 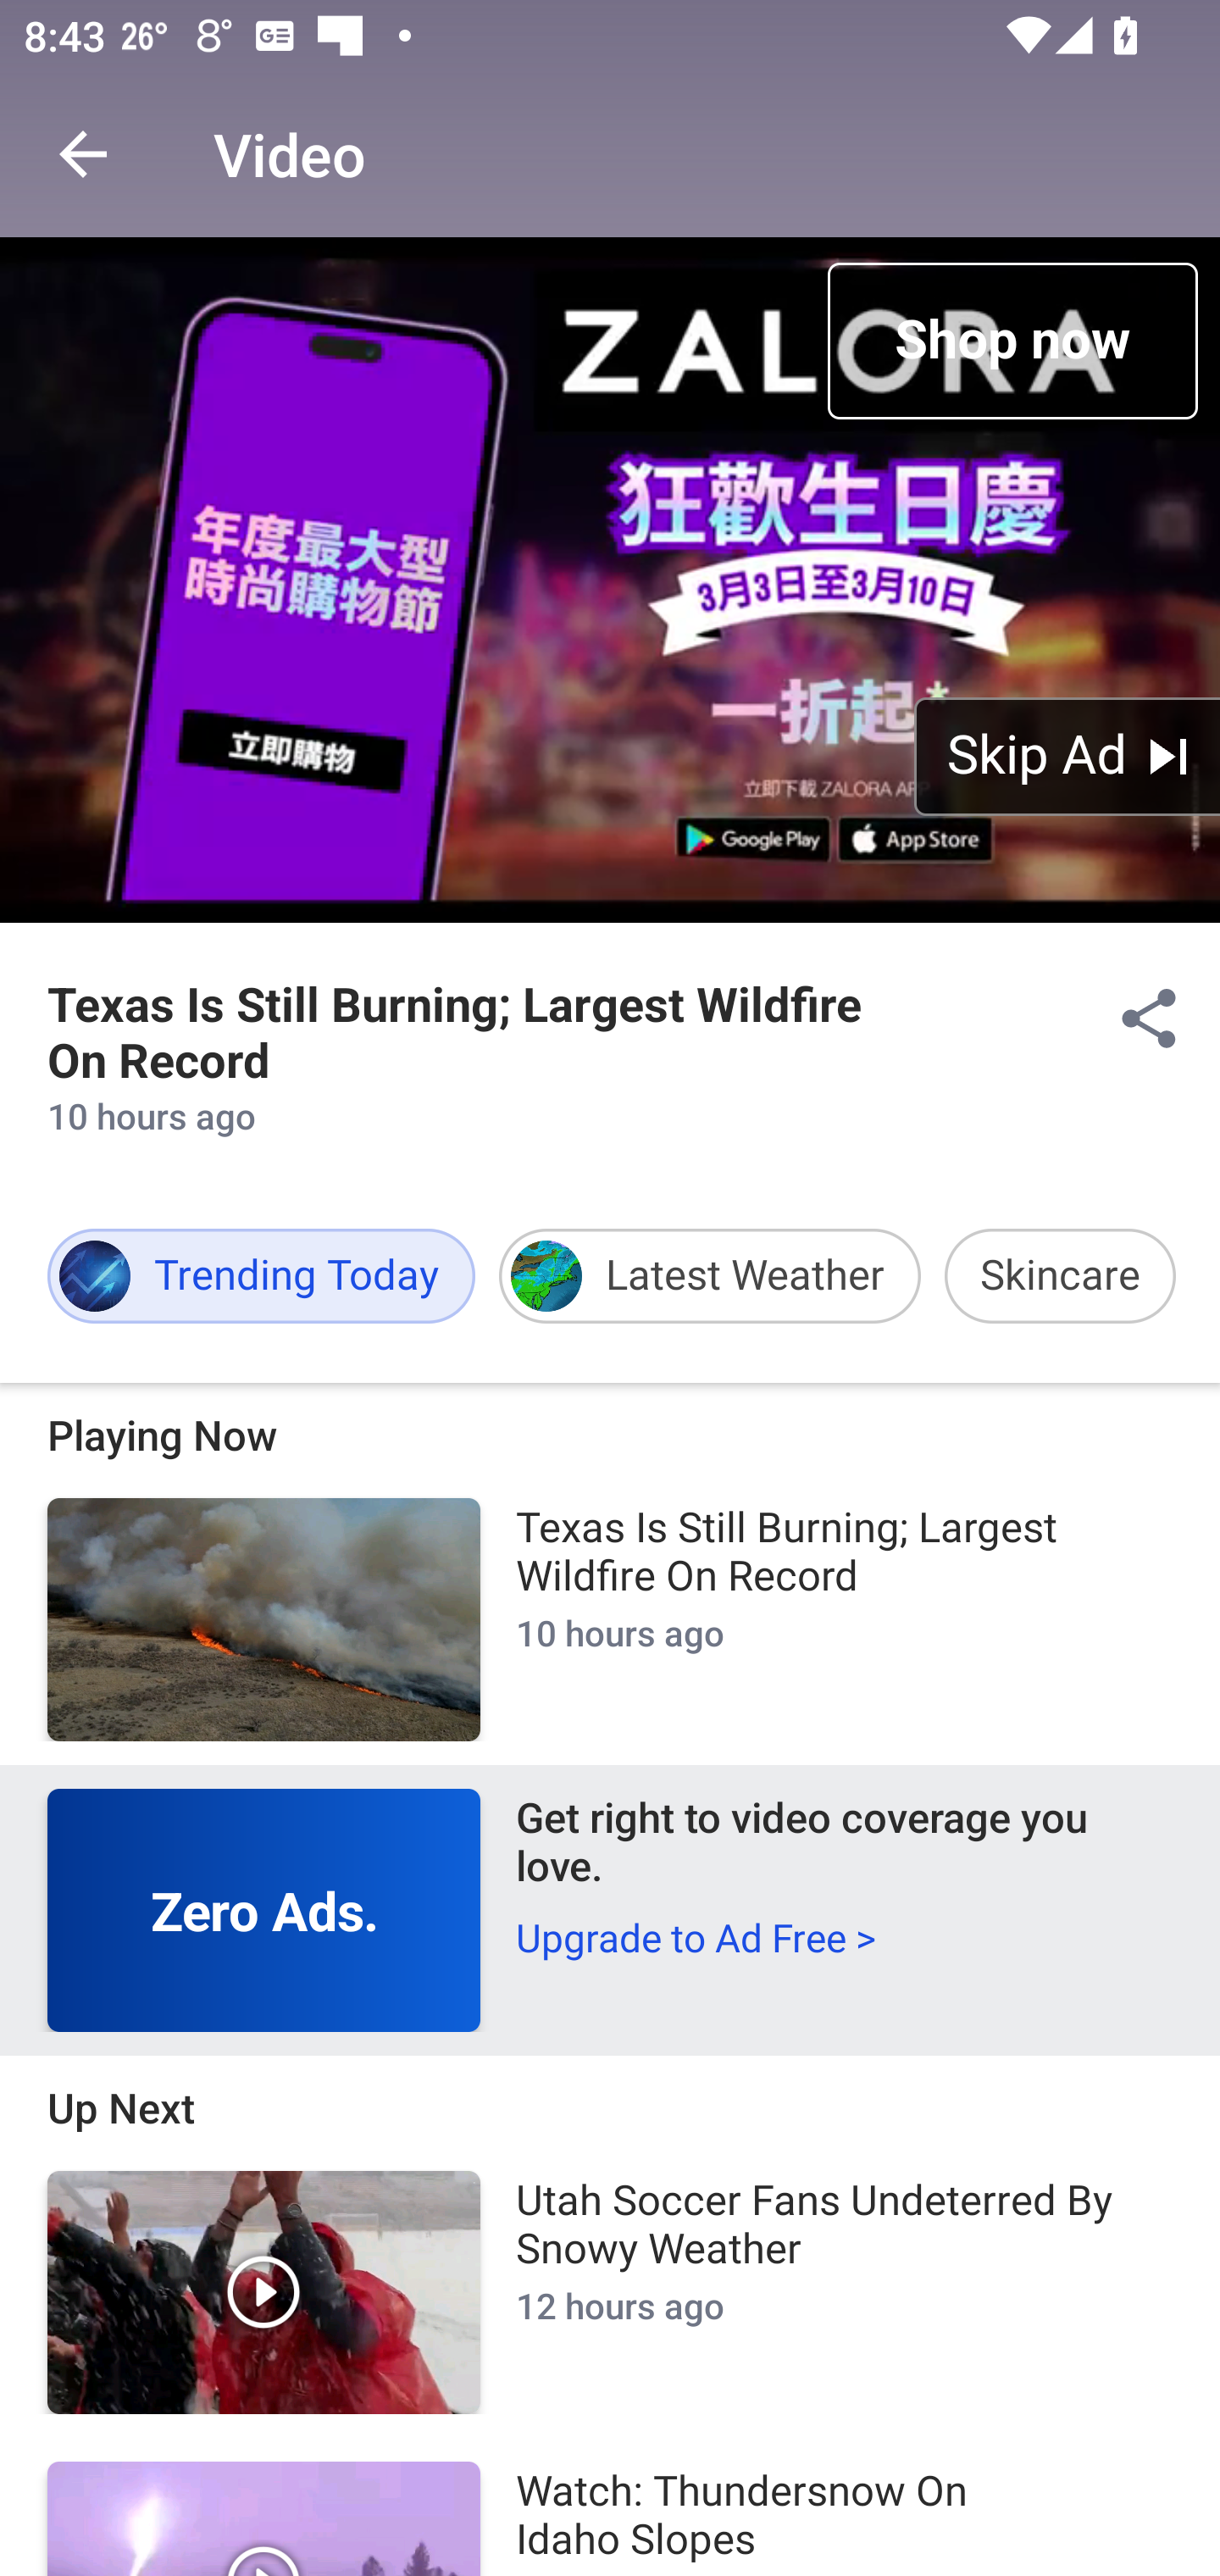 What do you see at coordinates (1060, 1276) in the screenshot?
I see `Skincare` at bounding box center [1060, 1276].